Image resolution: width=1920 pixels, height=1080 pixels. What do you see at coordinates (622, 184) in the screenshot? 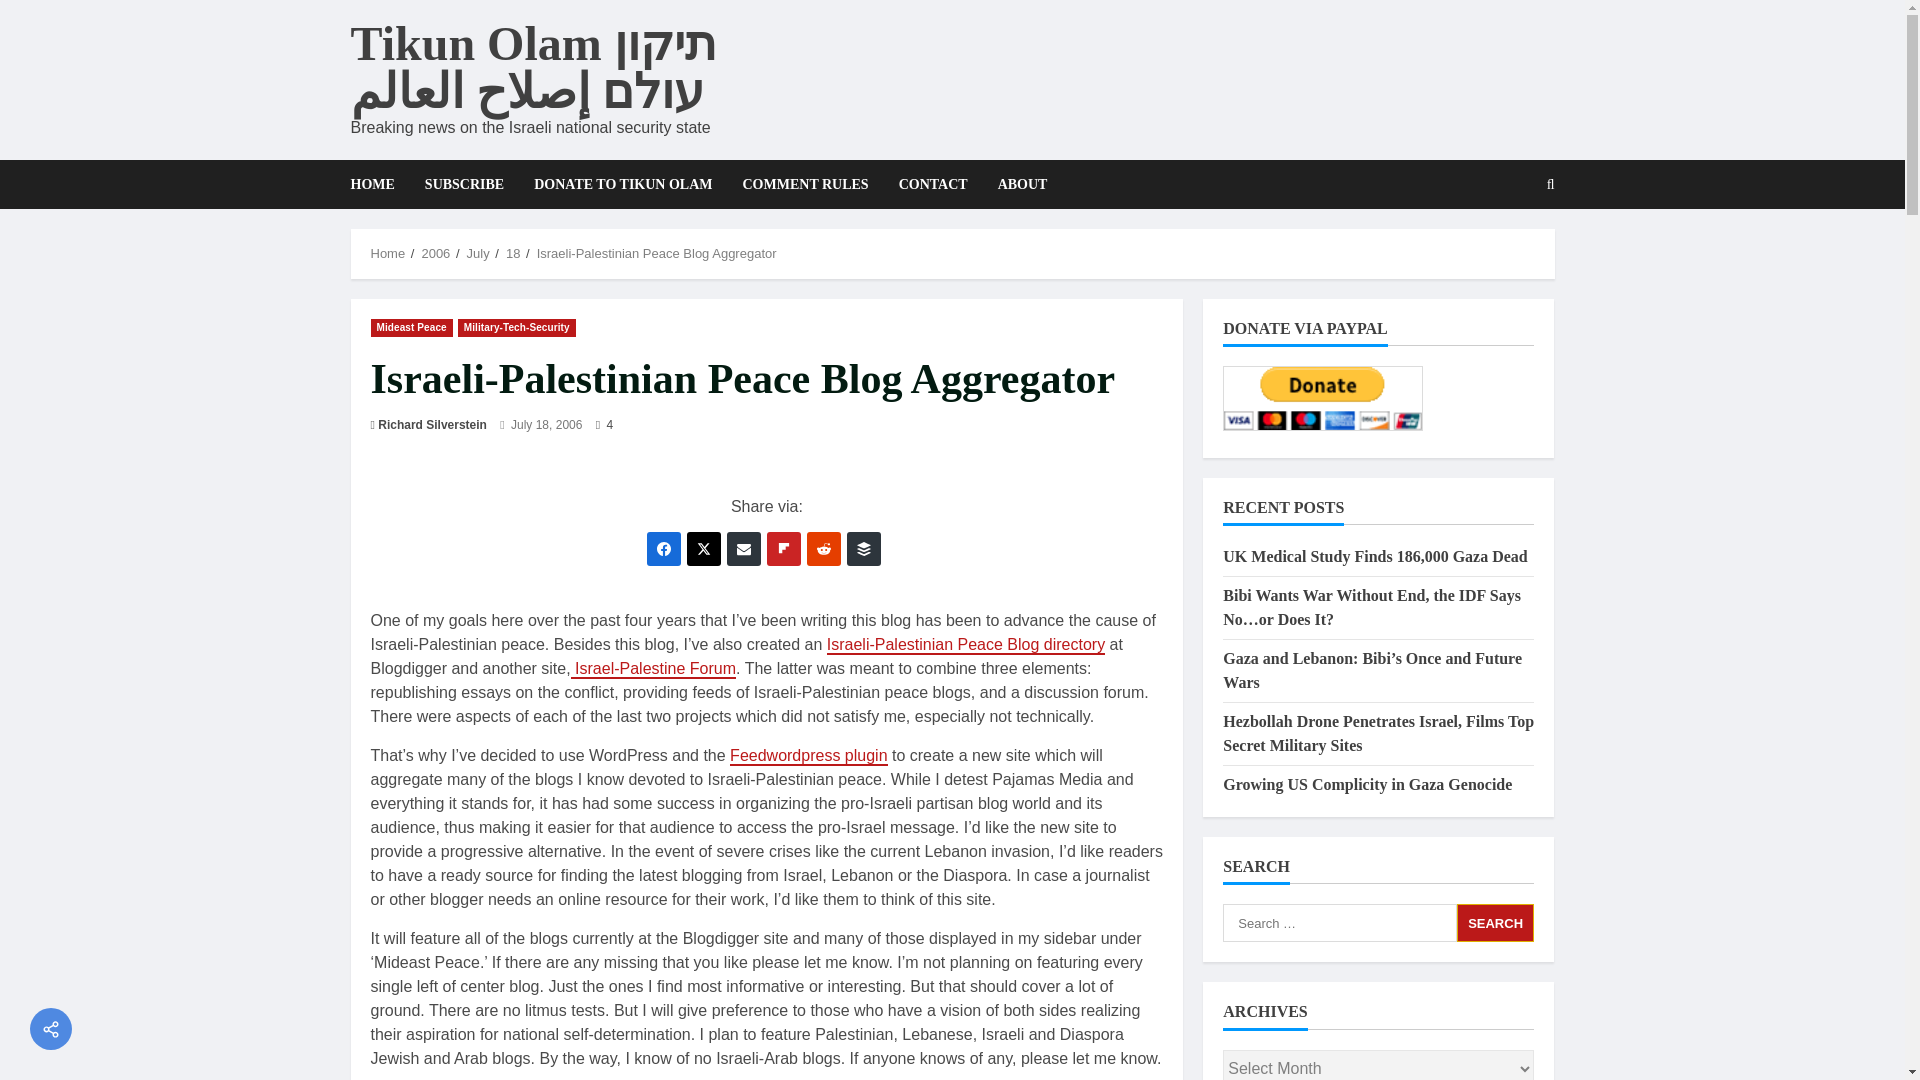
I see `DONATE TO TIKUN OLAM` at bounding box center [622, 184].